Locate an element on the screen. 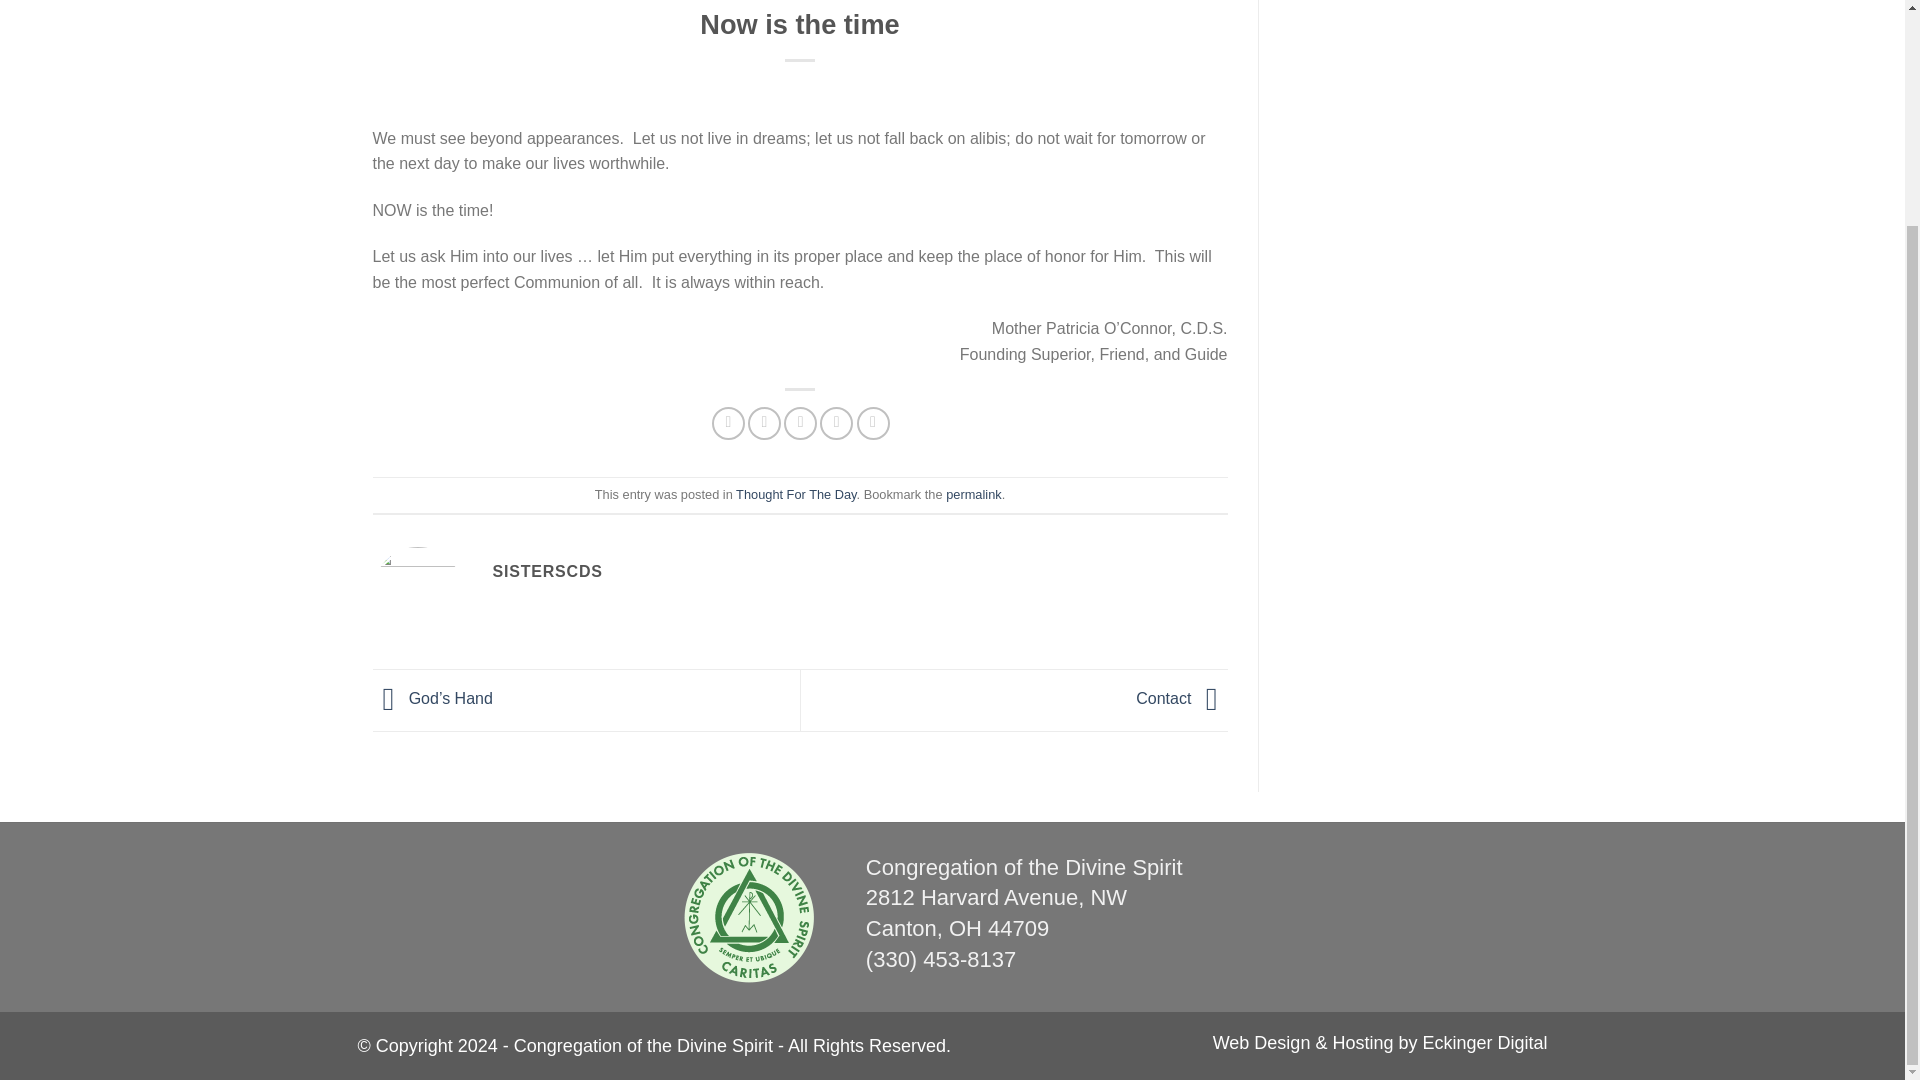  Permalink to Now is the time is located at coordinates (973, 494).